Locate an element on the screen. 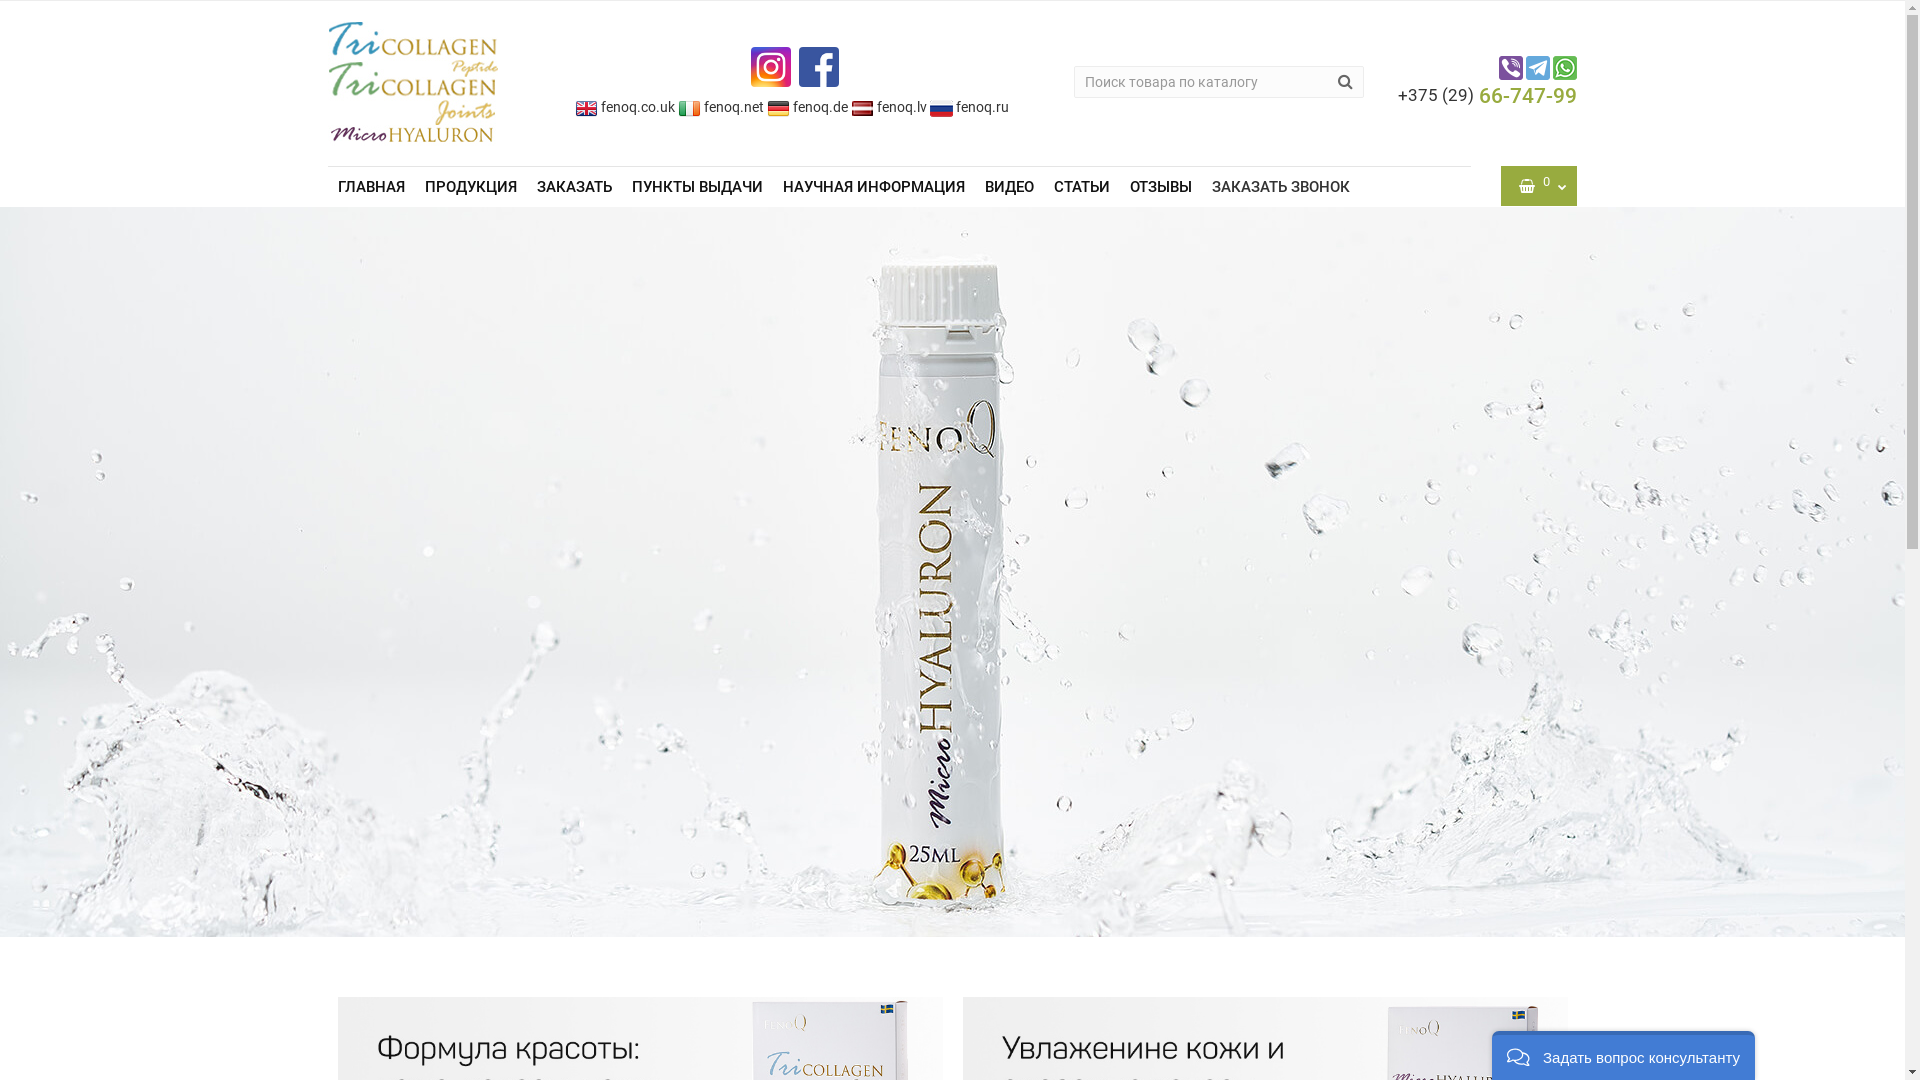  fenoq.de is located at coordinates (808, 107).